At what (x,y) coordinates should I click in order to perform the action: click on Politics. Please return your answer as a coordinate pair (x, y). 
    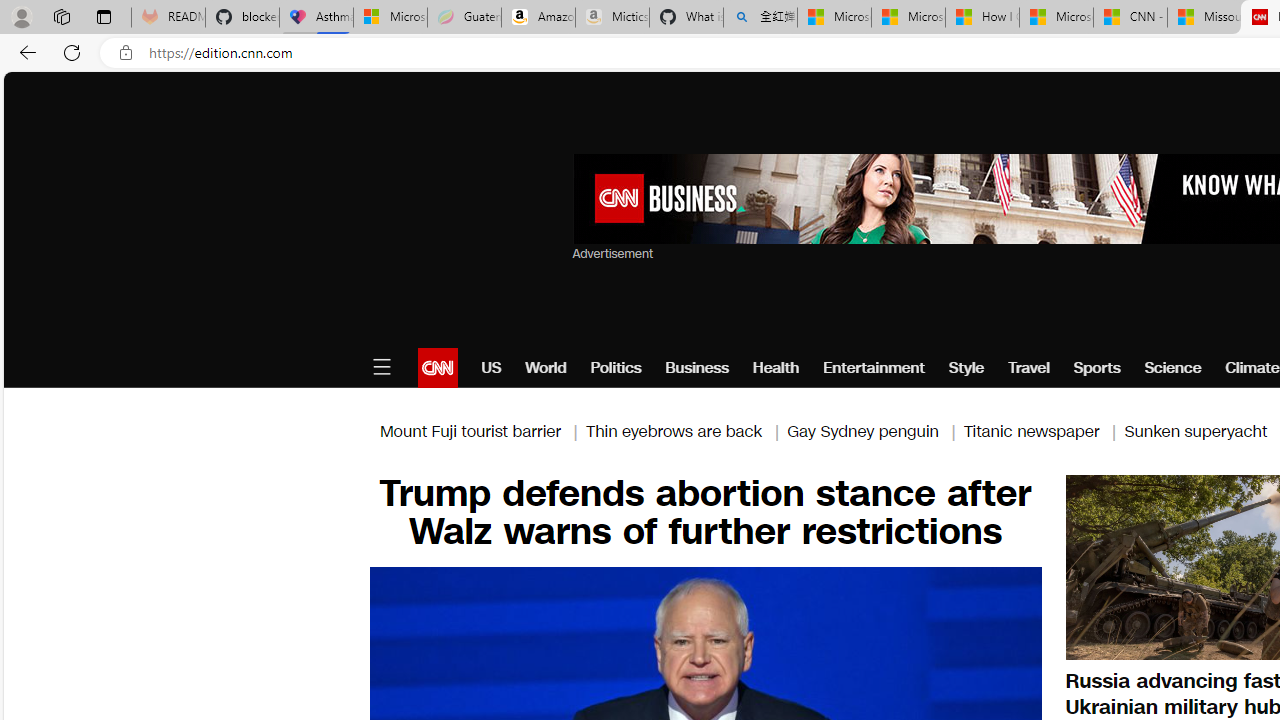
    Looking at the image, I should click on (616, 368).